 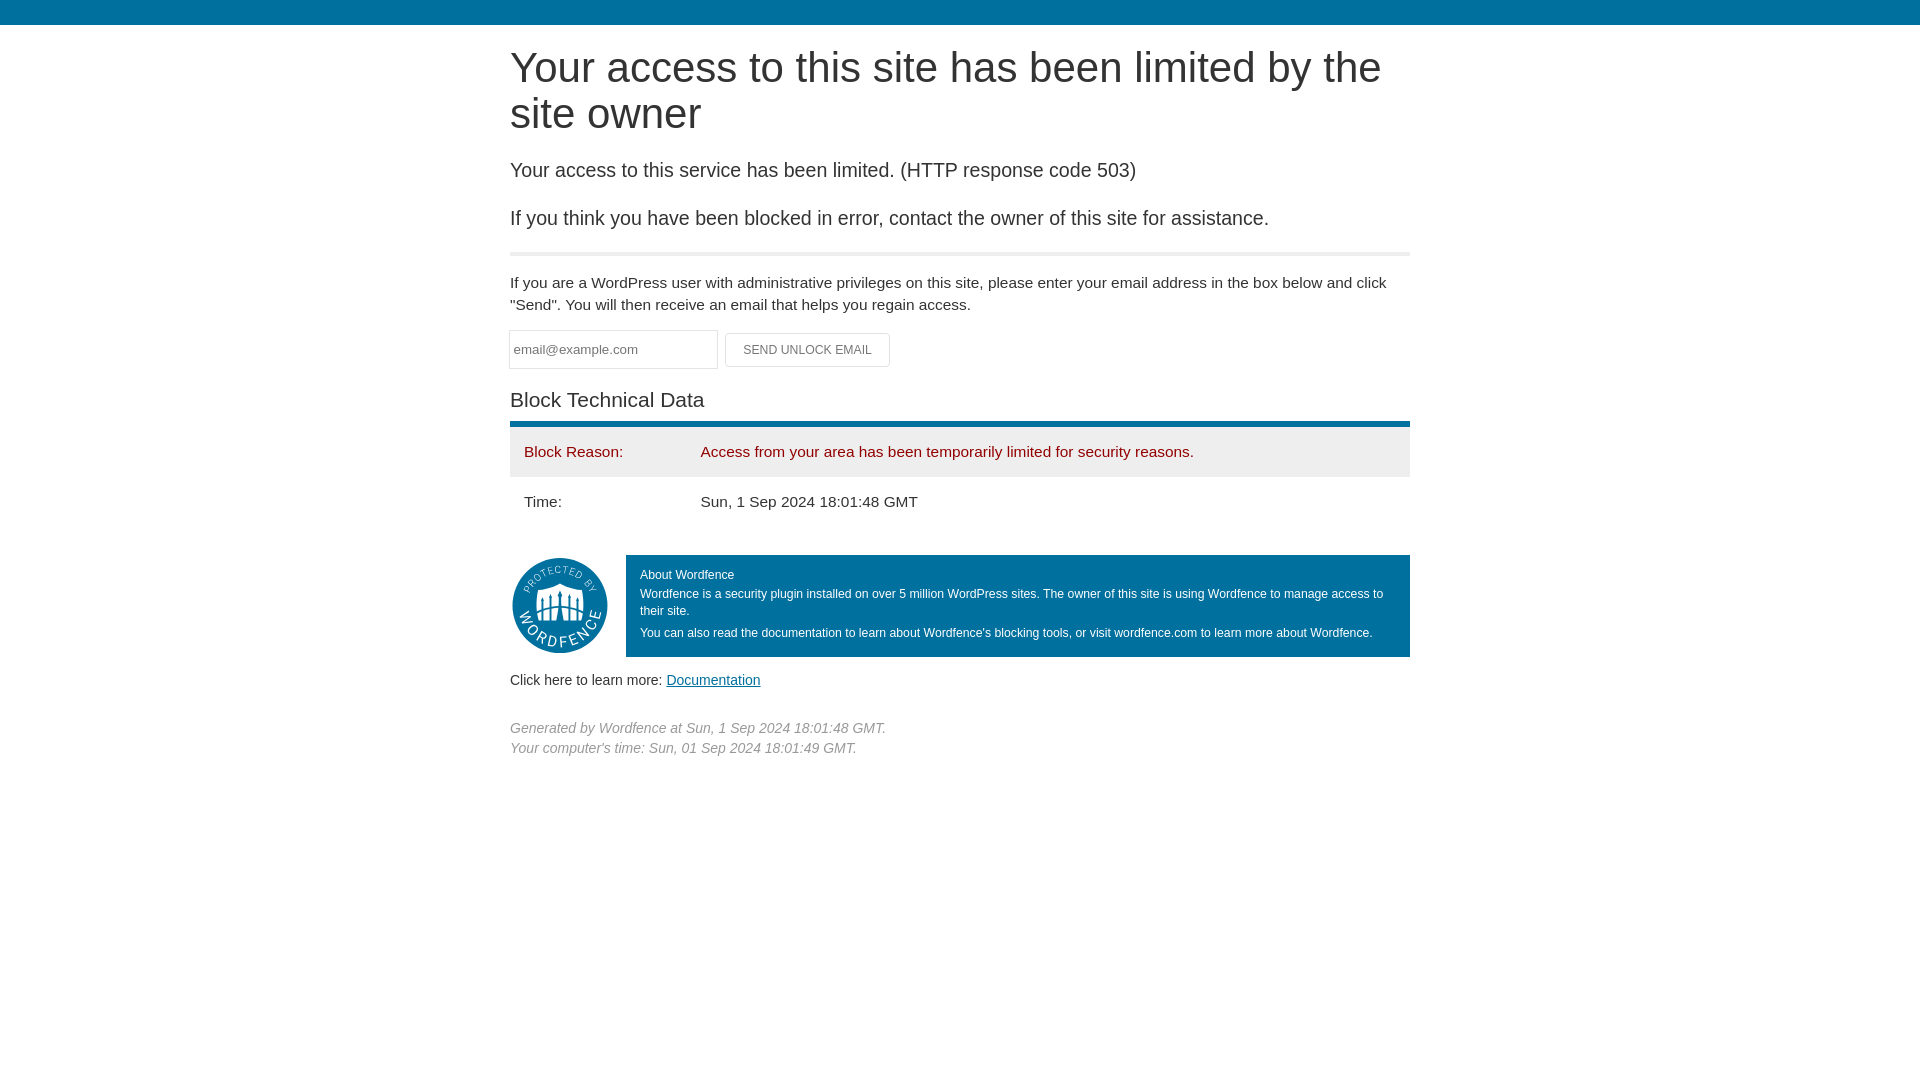 What do you see at coordinates (808, 350) in the screenshot?
I see `Send Unlock Email` at bounding box center [808, 350].